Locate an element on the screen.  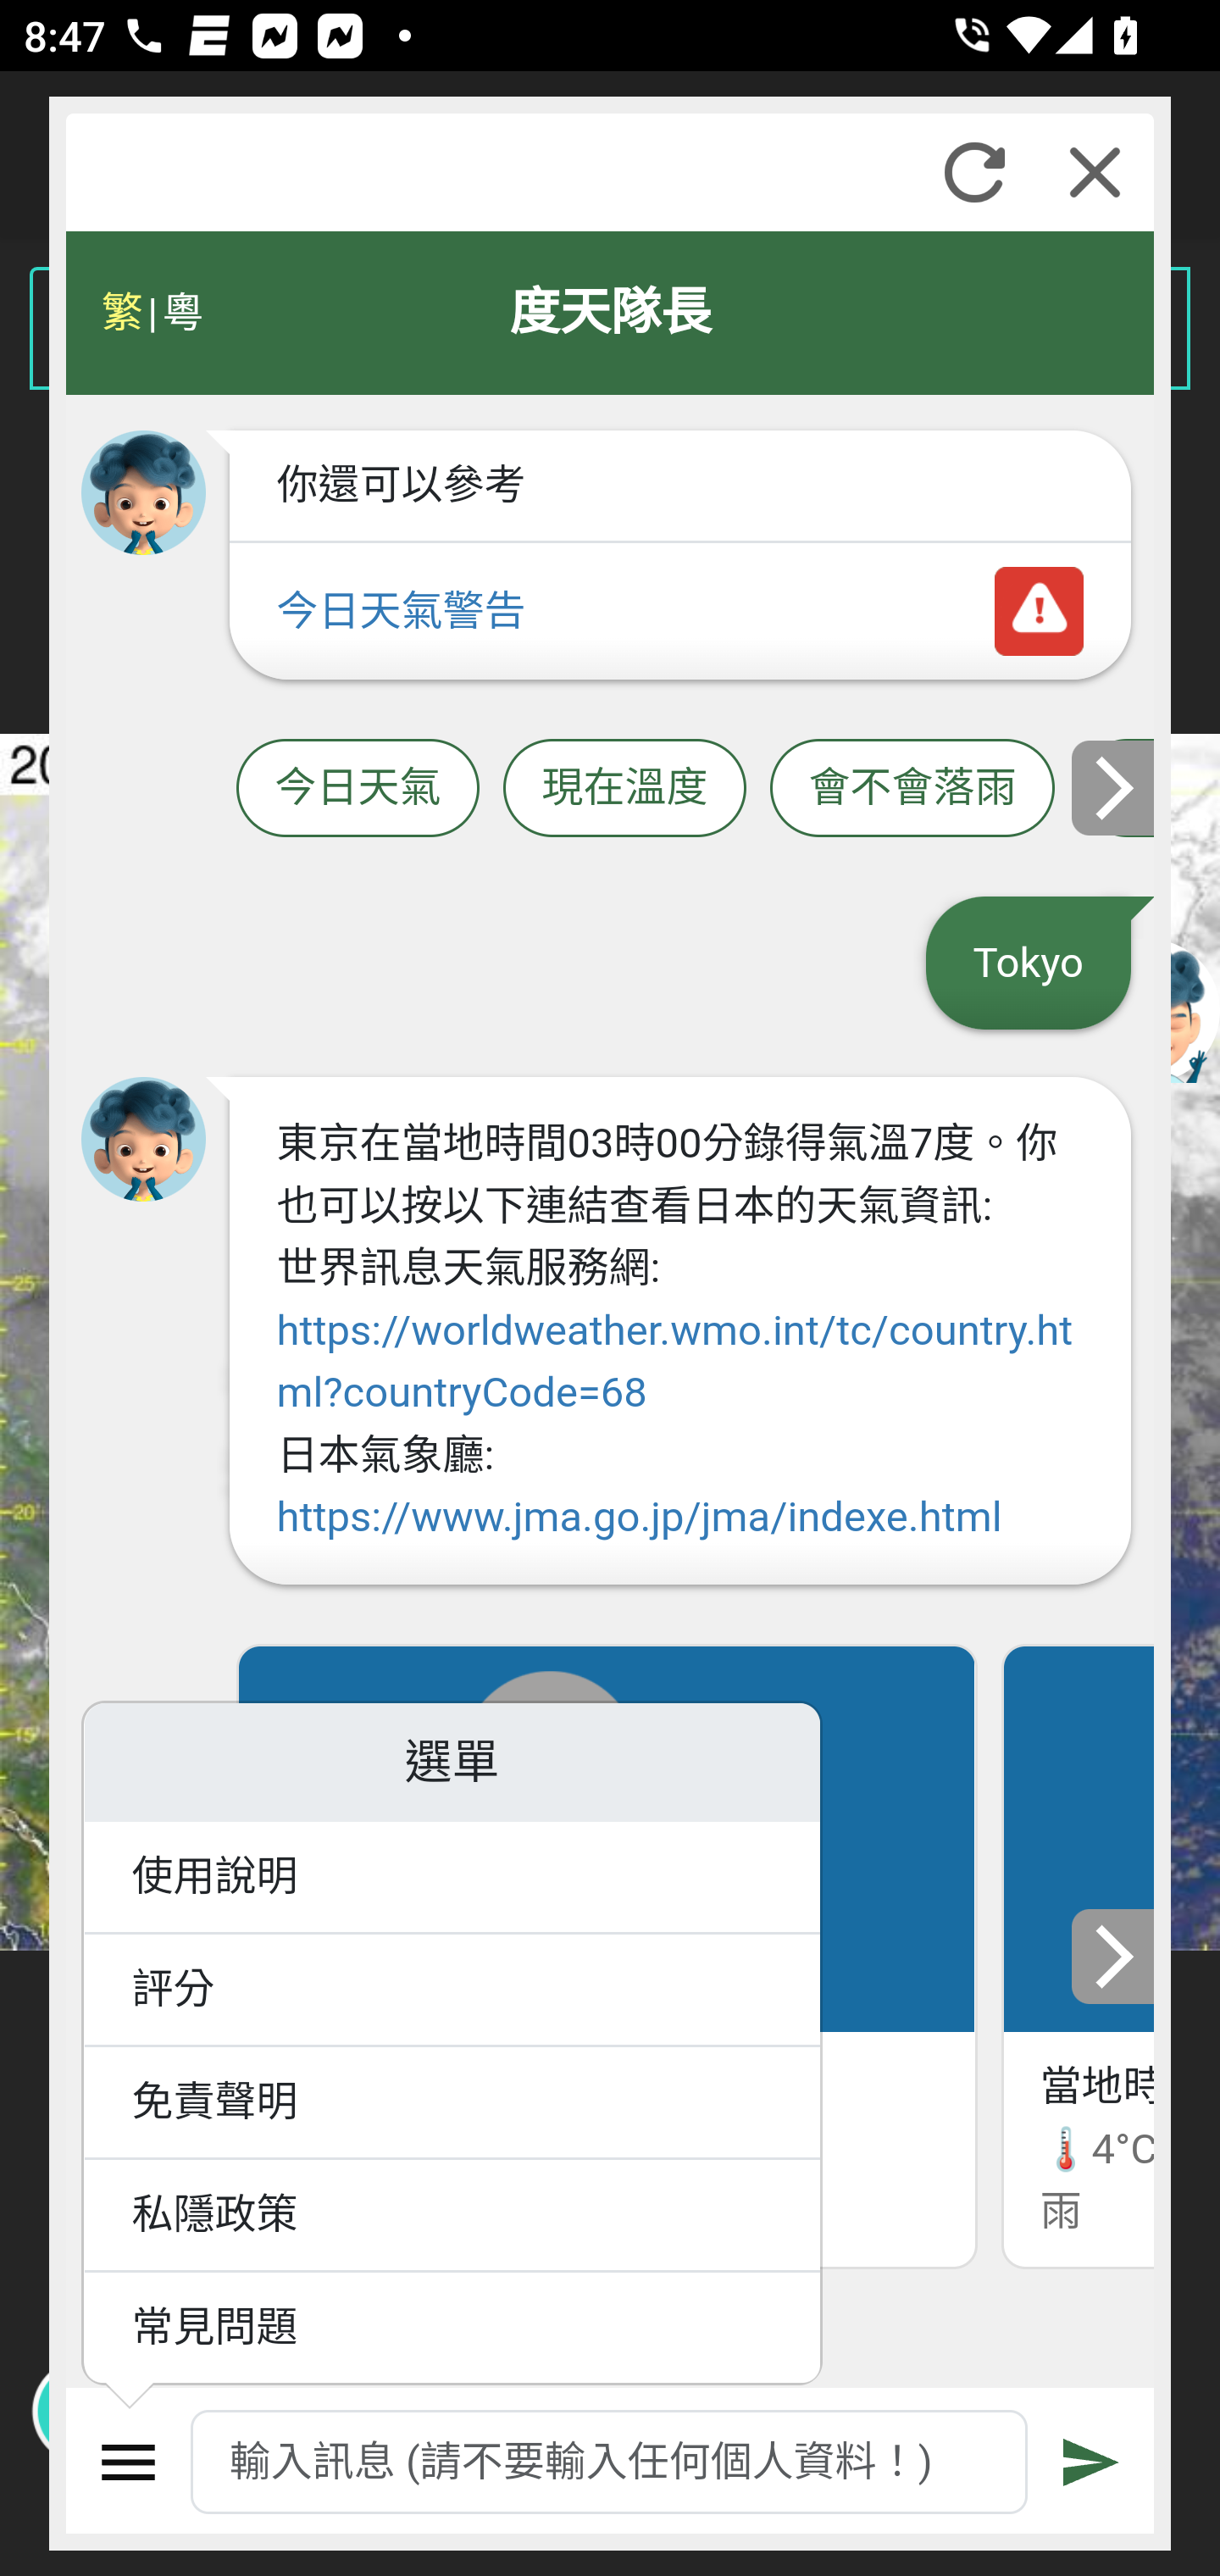
選單 is located at coordinates (129, 2462).